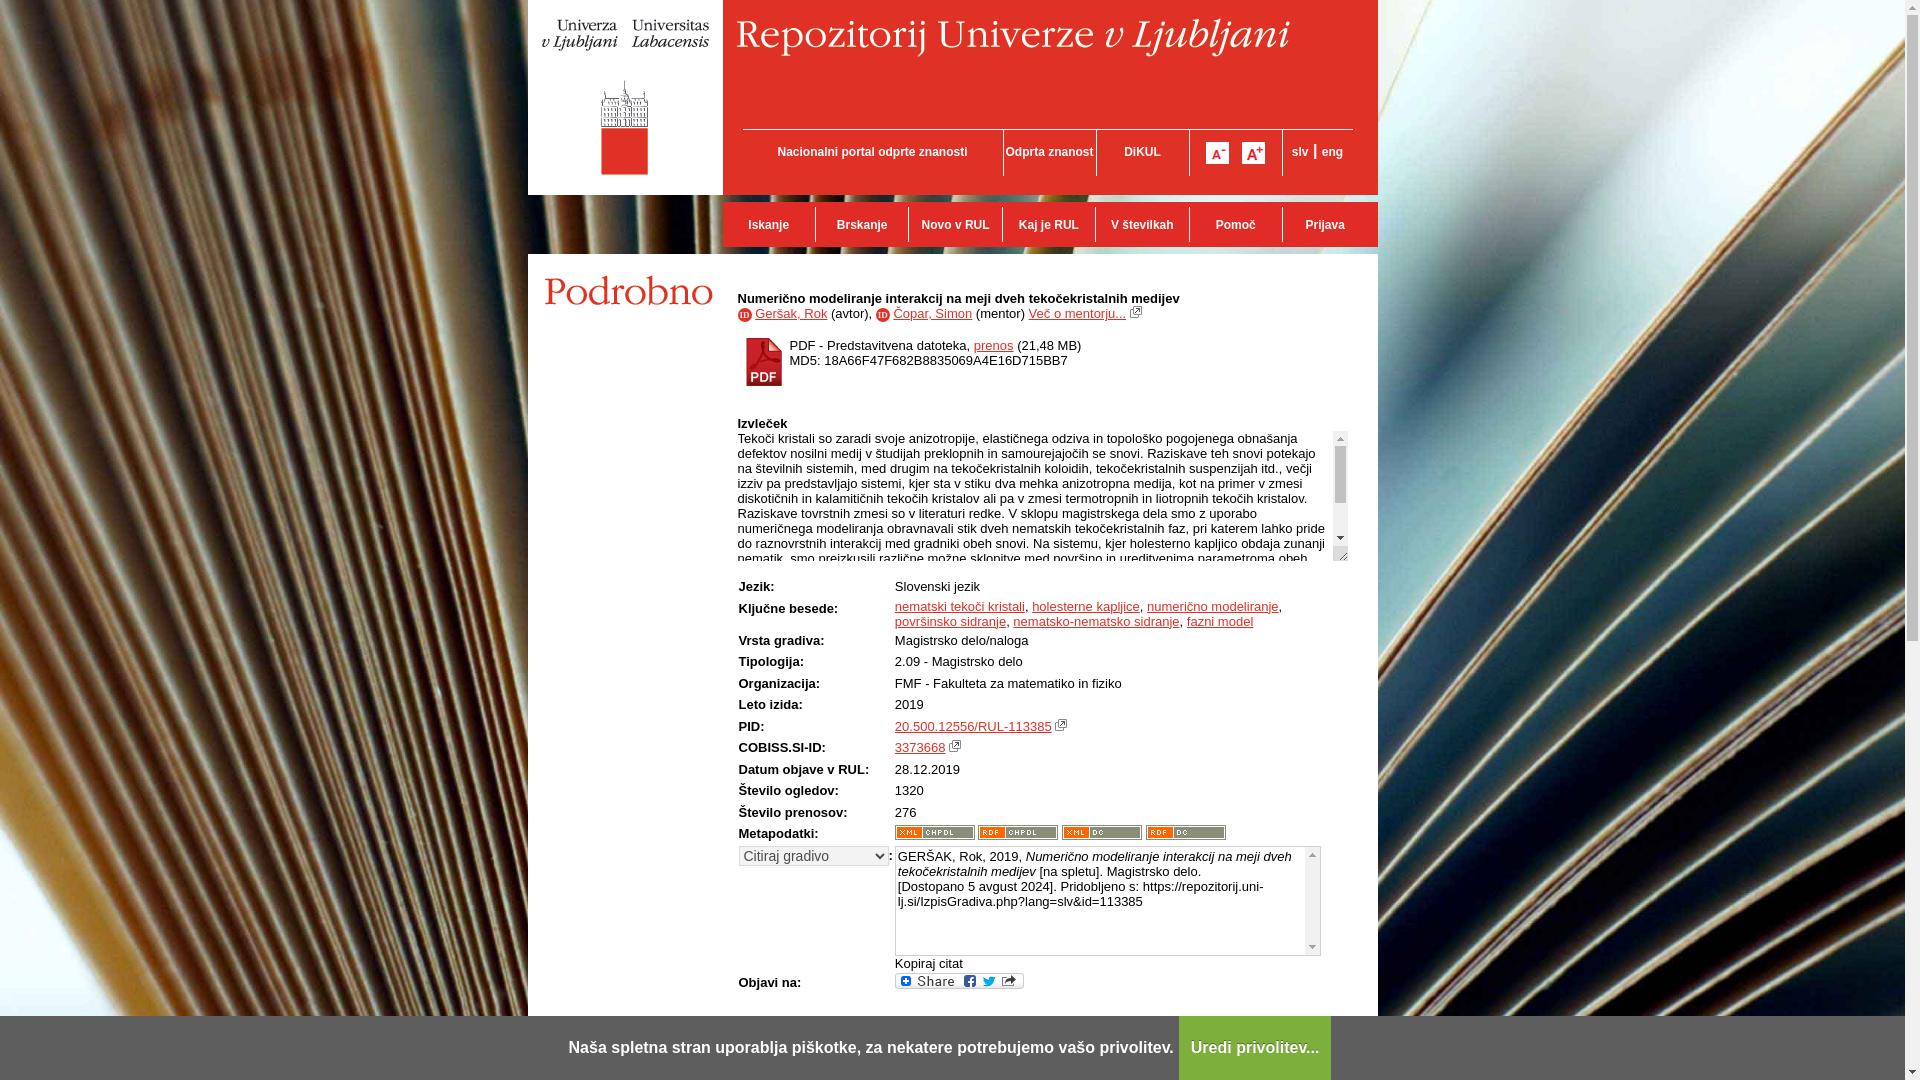 The image size is (1920, 1080). I want to click on Povezava se odpre v novem oknu, so click(1060, 725).